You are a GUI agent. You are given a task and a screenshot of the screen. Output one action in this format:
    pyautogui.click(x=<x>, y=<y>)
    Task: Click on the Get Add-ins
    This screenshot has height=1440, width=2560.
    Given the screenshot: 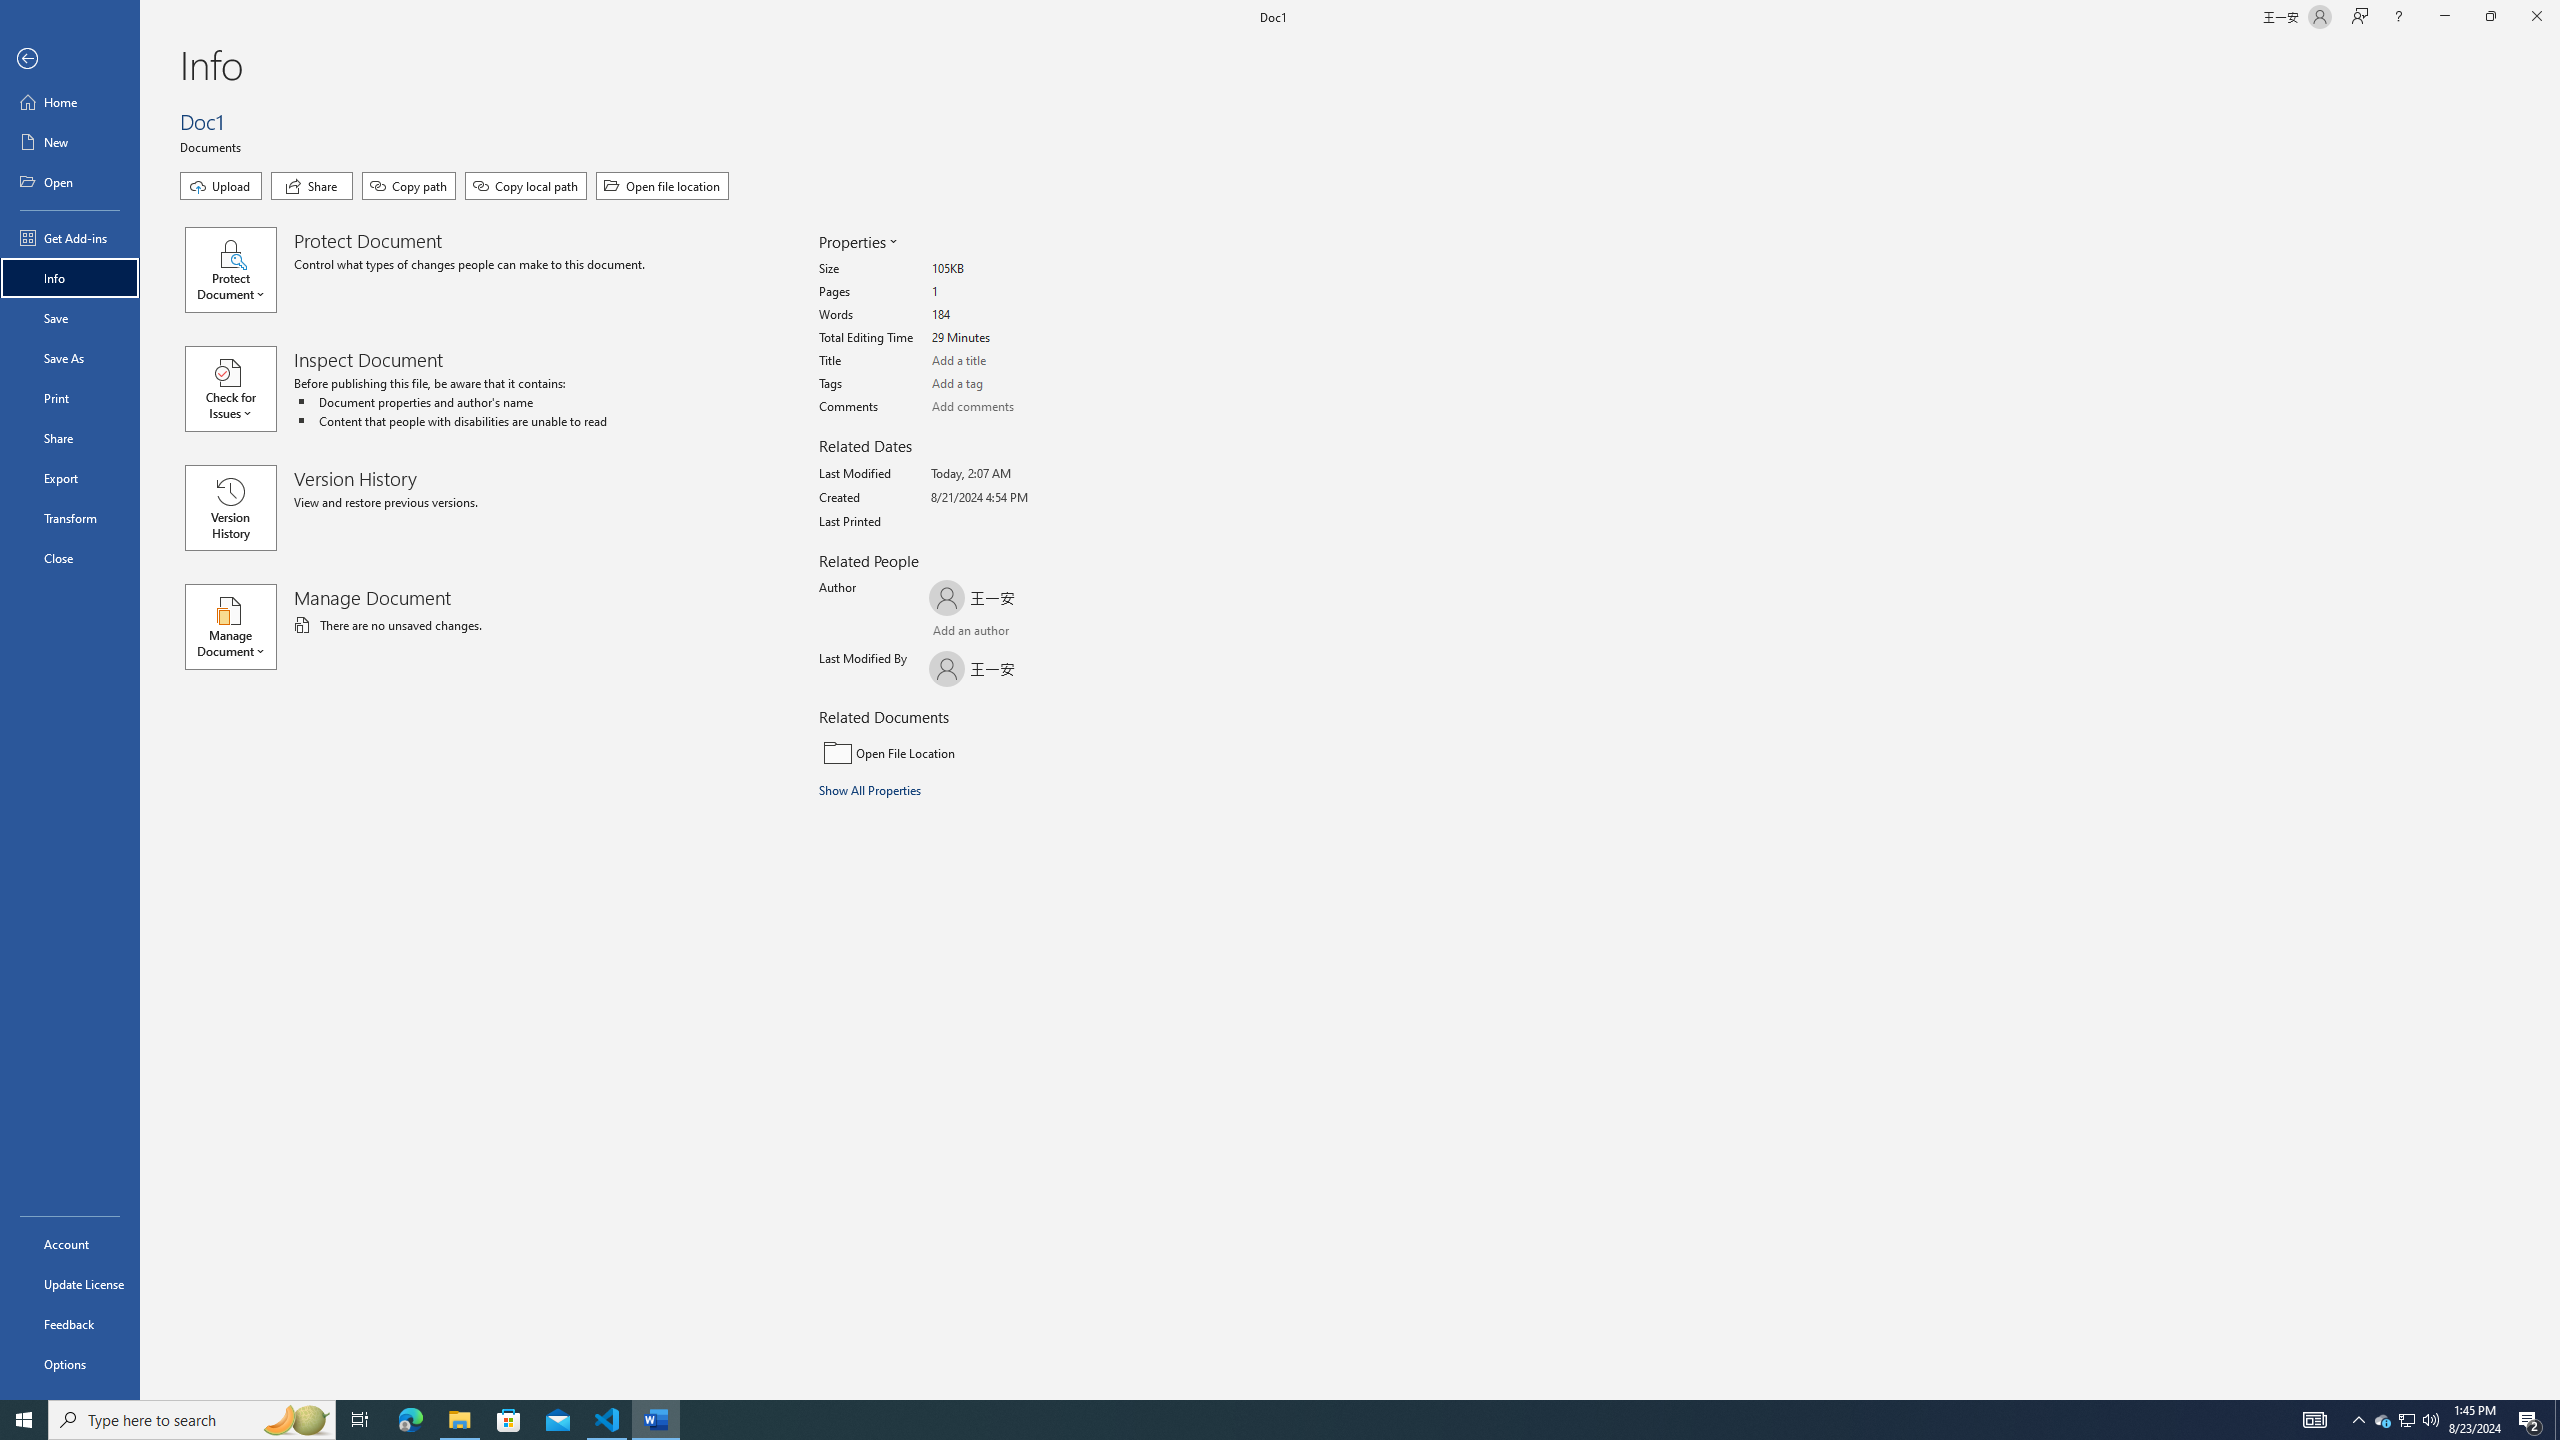 What is the action you would take?
    pyautogui.click(x=70, y=237)
    